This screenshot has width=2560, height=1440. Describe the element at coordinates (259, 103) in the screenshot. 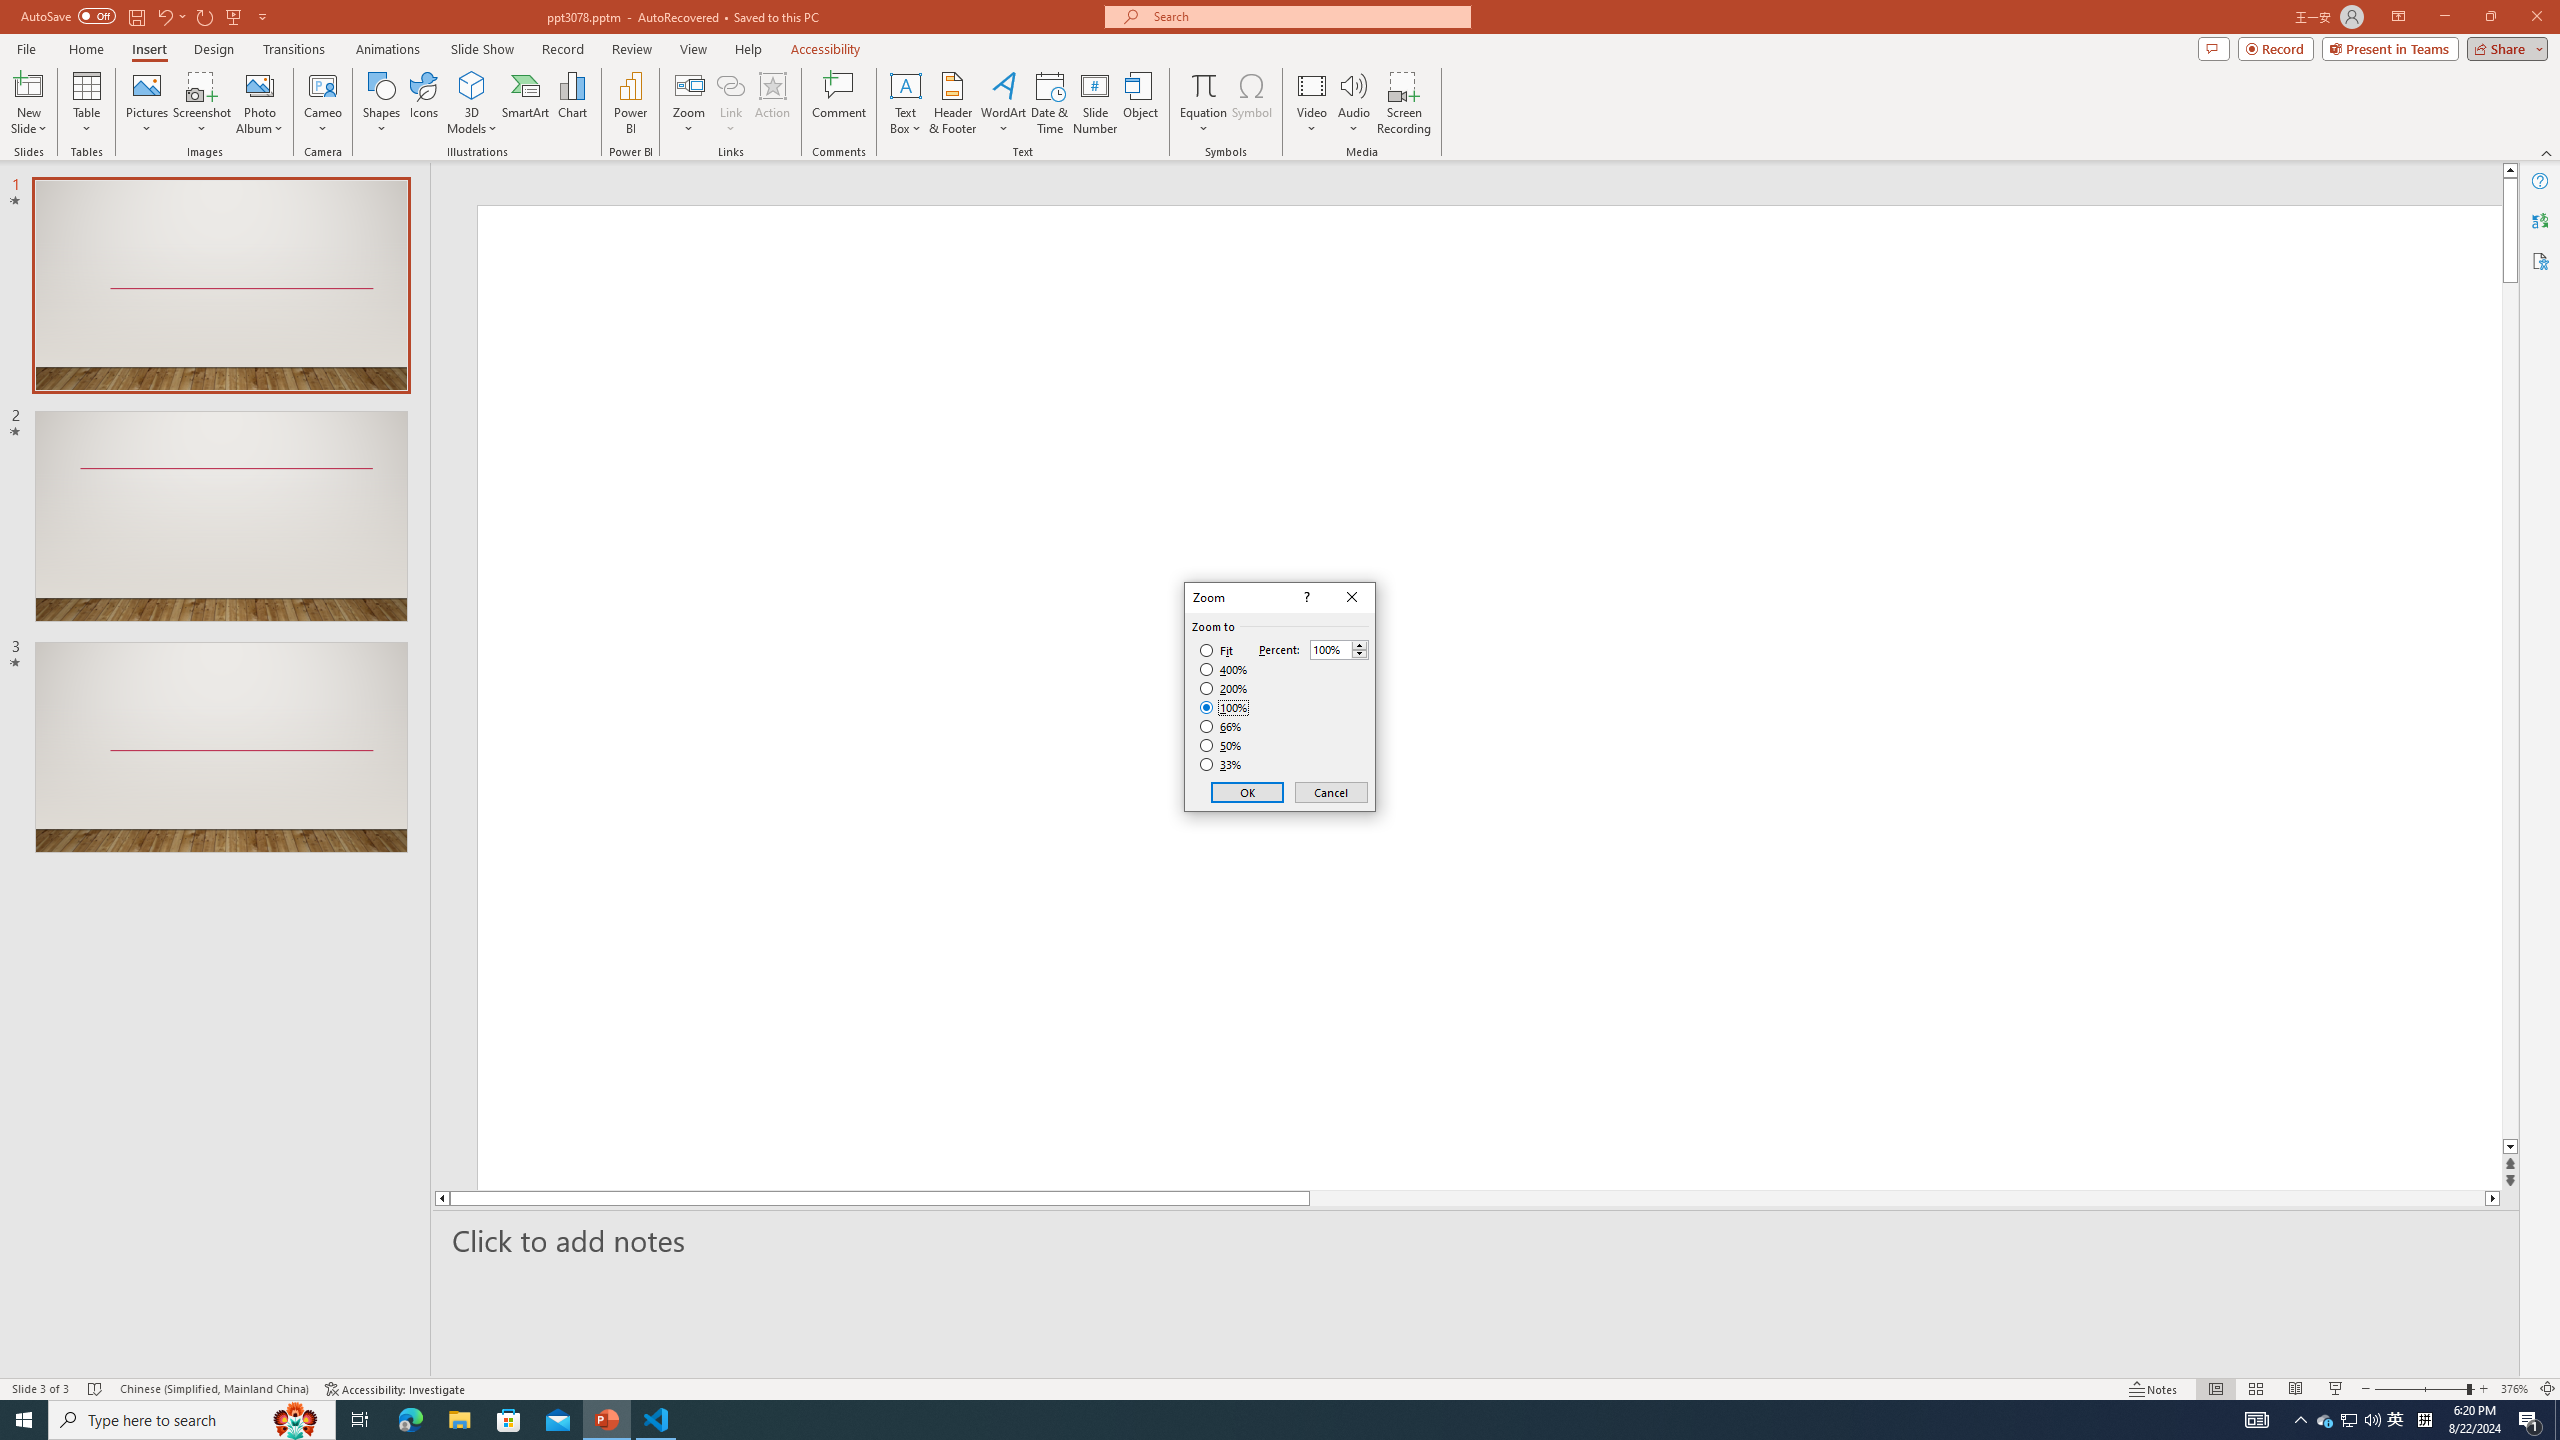

I see `Photo Album...` at that location.